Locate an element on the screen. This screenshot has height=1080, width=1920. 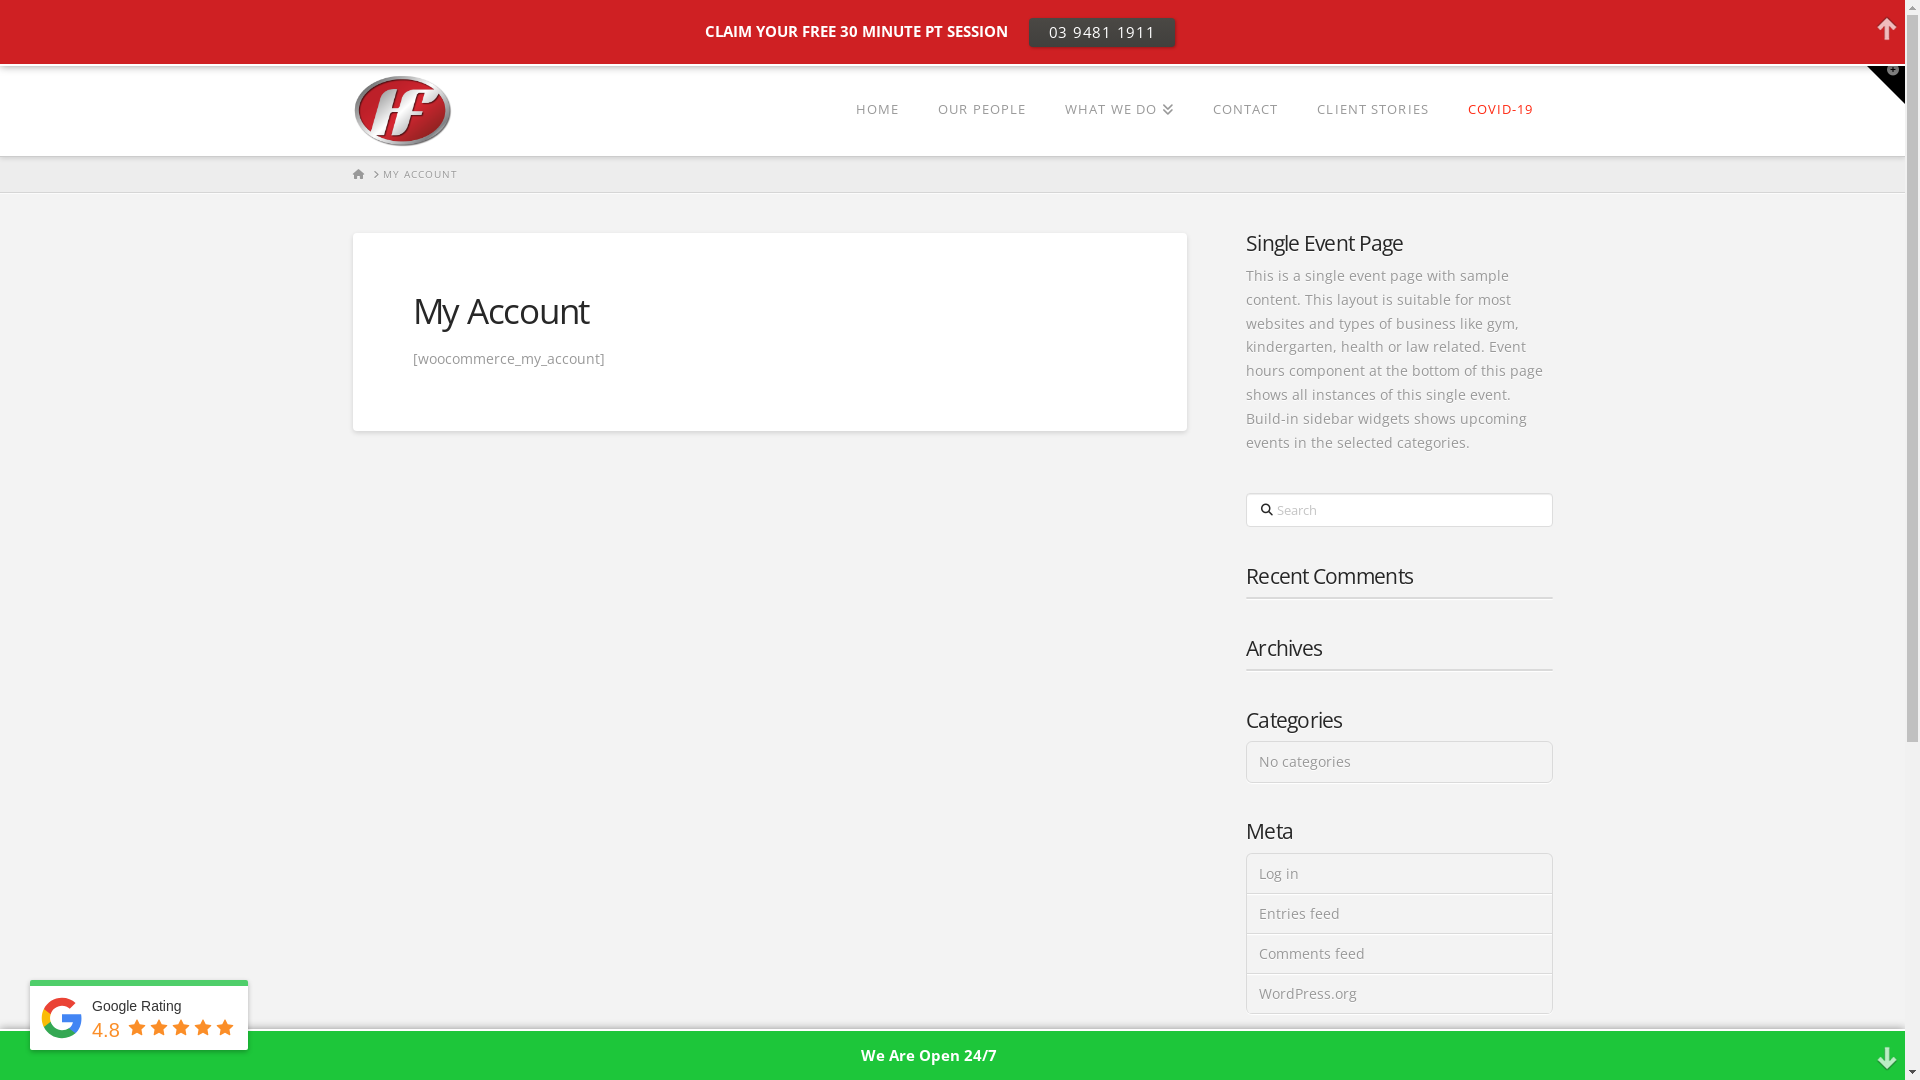
HOME is located at coordinates (358, 174).